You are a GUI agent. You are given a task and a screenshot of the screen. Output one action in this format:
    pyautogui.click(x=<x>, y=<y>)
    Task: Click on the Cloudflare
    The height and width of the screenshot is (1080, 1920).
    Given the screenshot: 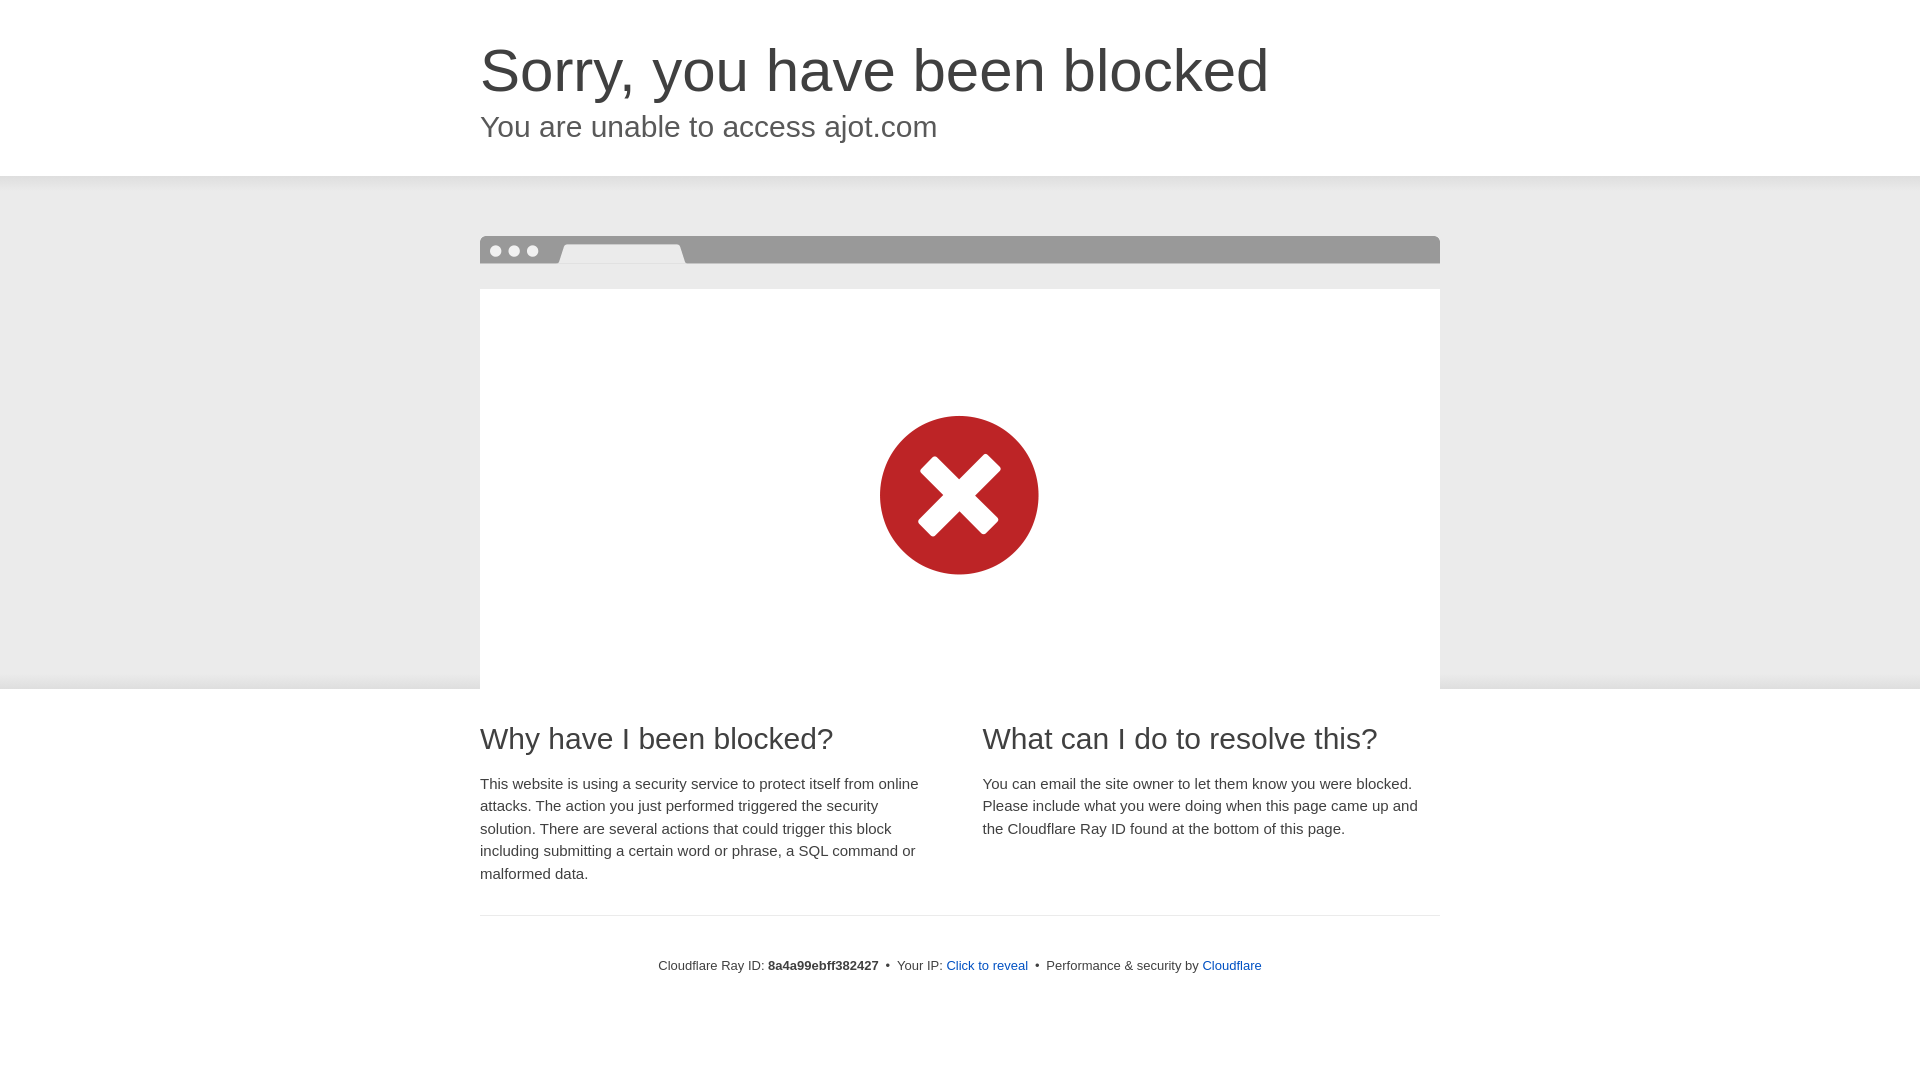 What is the action you would take?
    pyautogui.click(x=1231, y=965)
    